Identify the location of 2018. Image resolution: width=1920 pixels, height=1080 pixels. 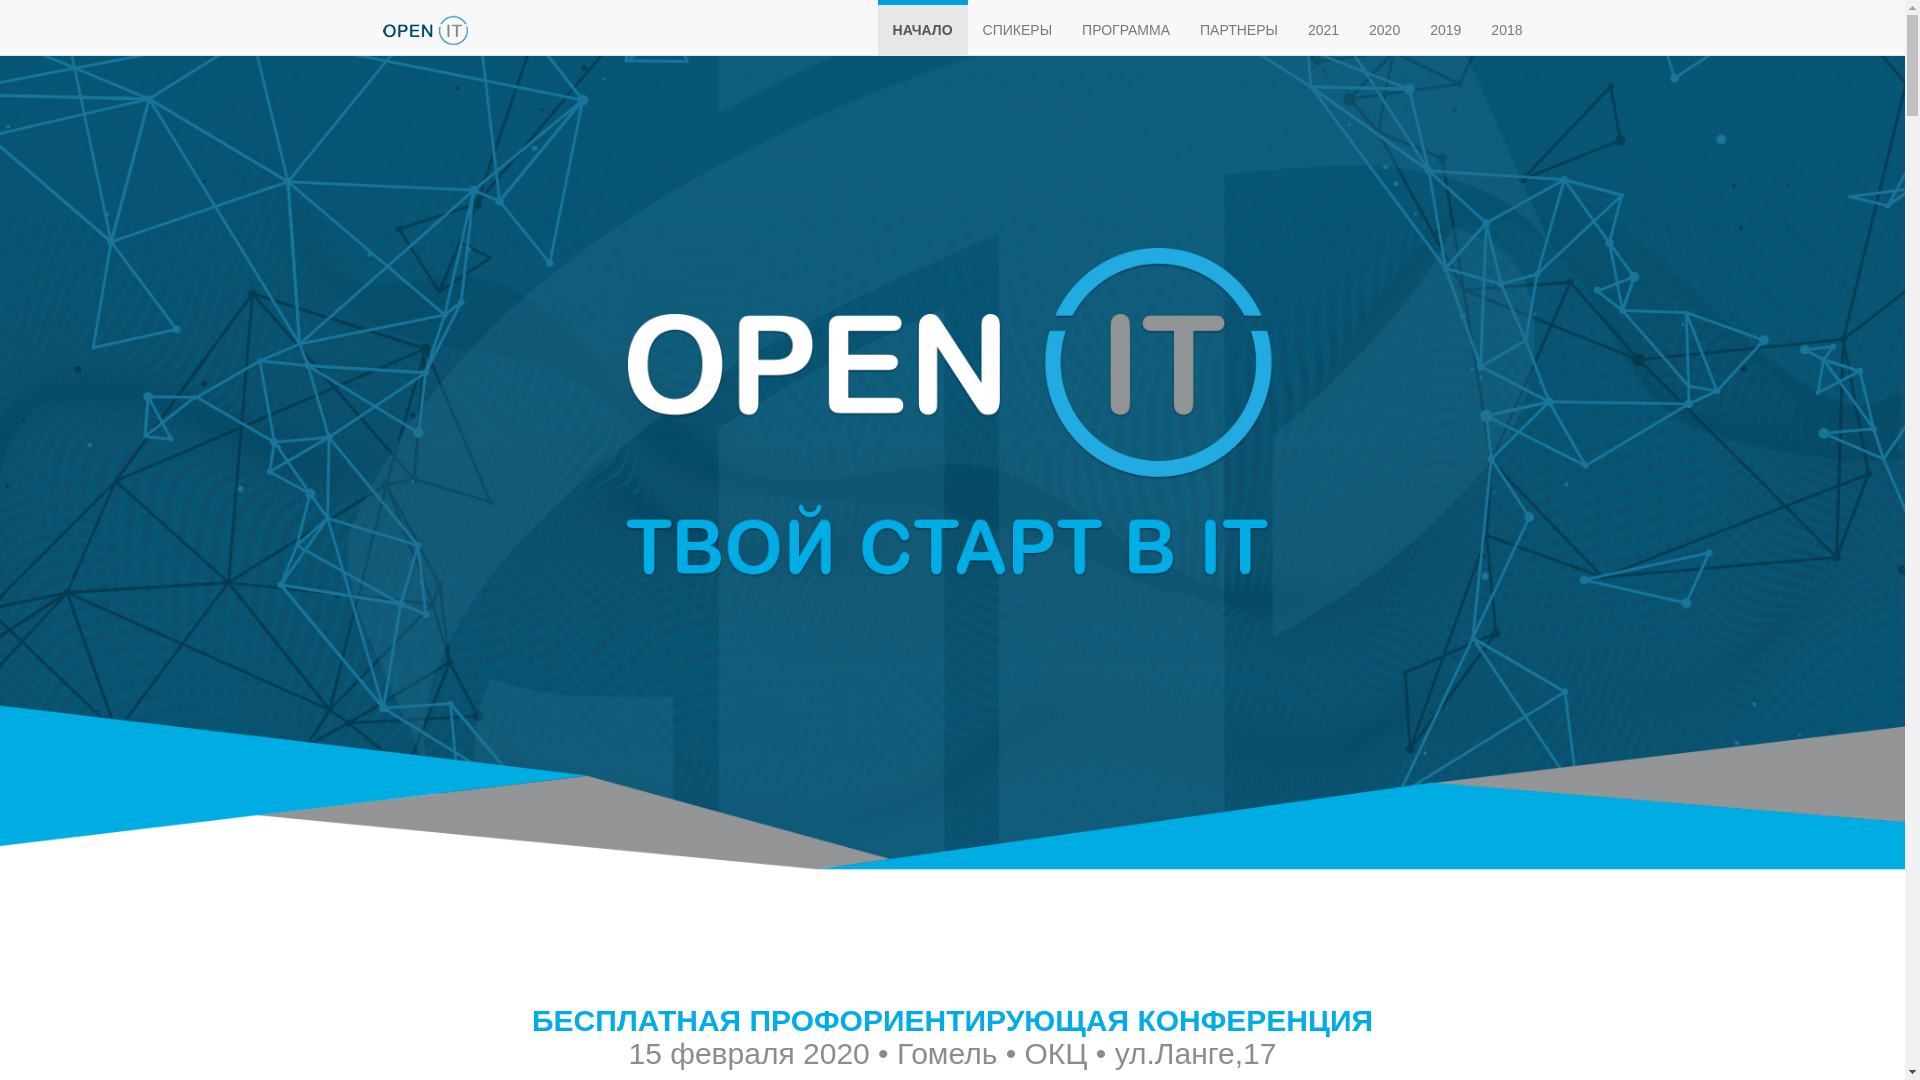
(1506, 28).